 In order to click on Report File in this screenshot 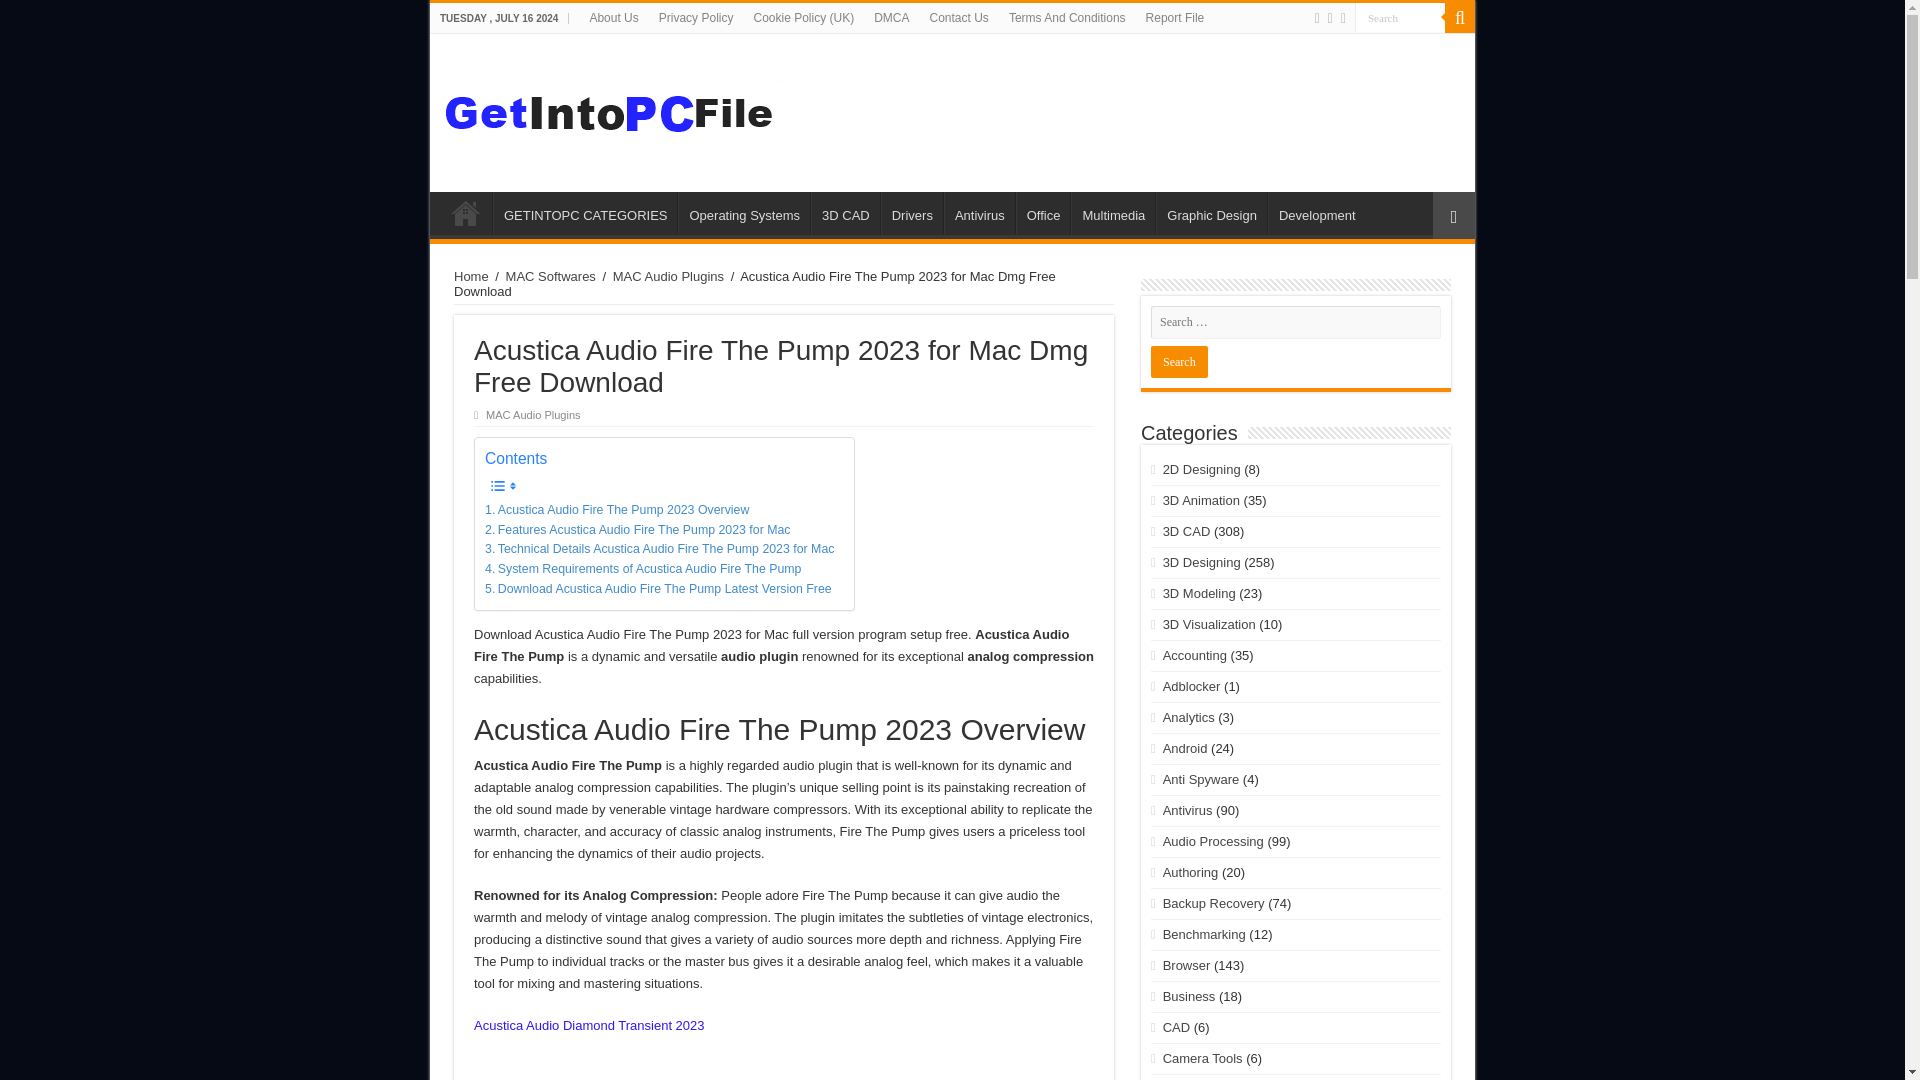, I will do `click(1176, 18)`.